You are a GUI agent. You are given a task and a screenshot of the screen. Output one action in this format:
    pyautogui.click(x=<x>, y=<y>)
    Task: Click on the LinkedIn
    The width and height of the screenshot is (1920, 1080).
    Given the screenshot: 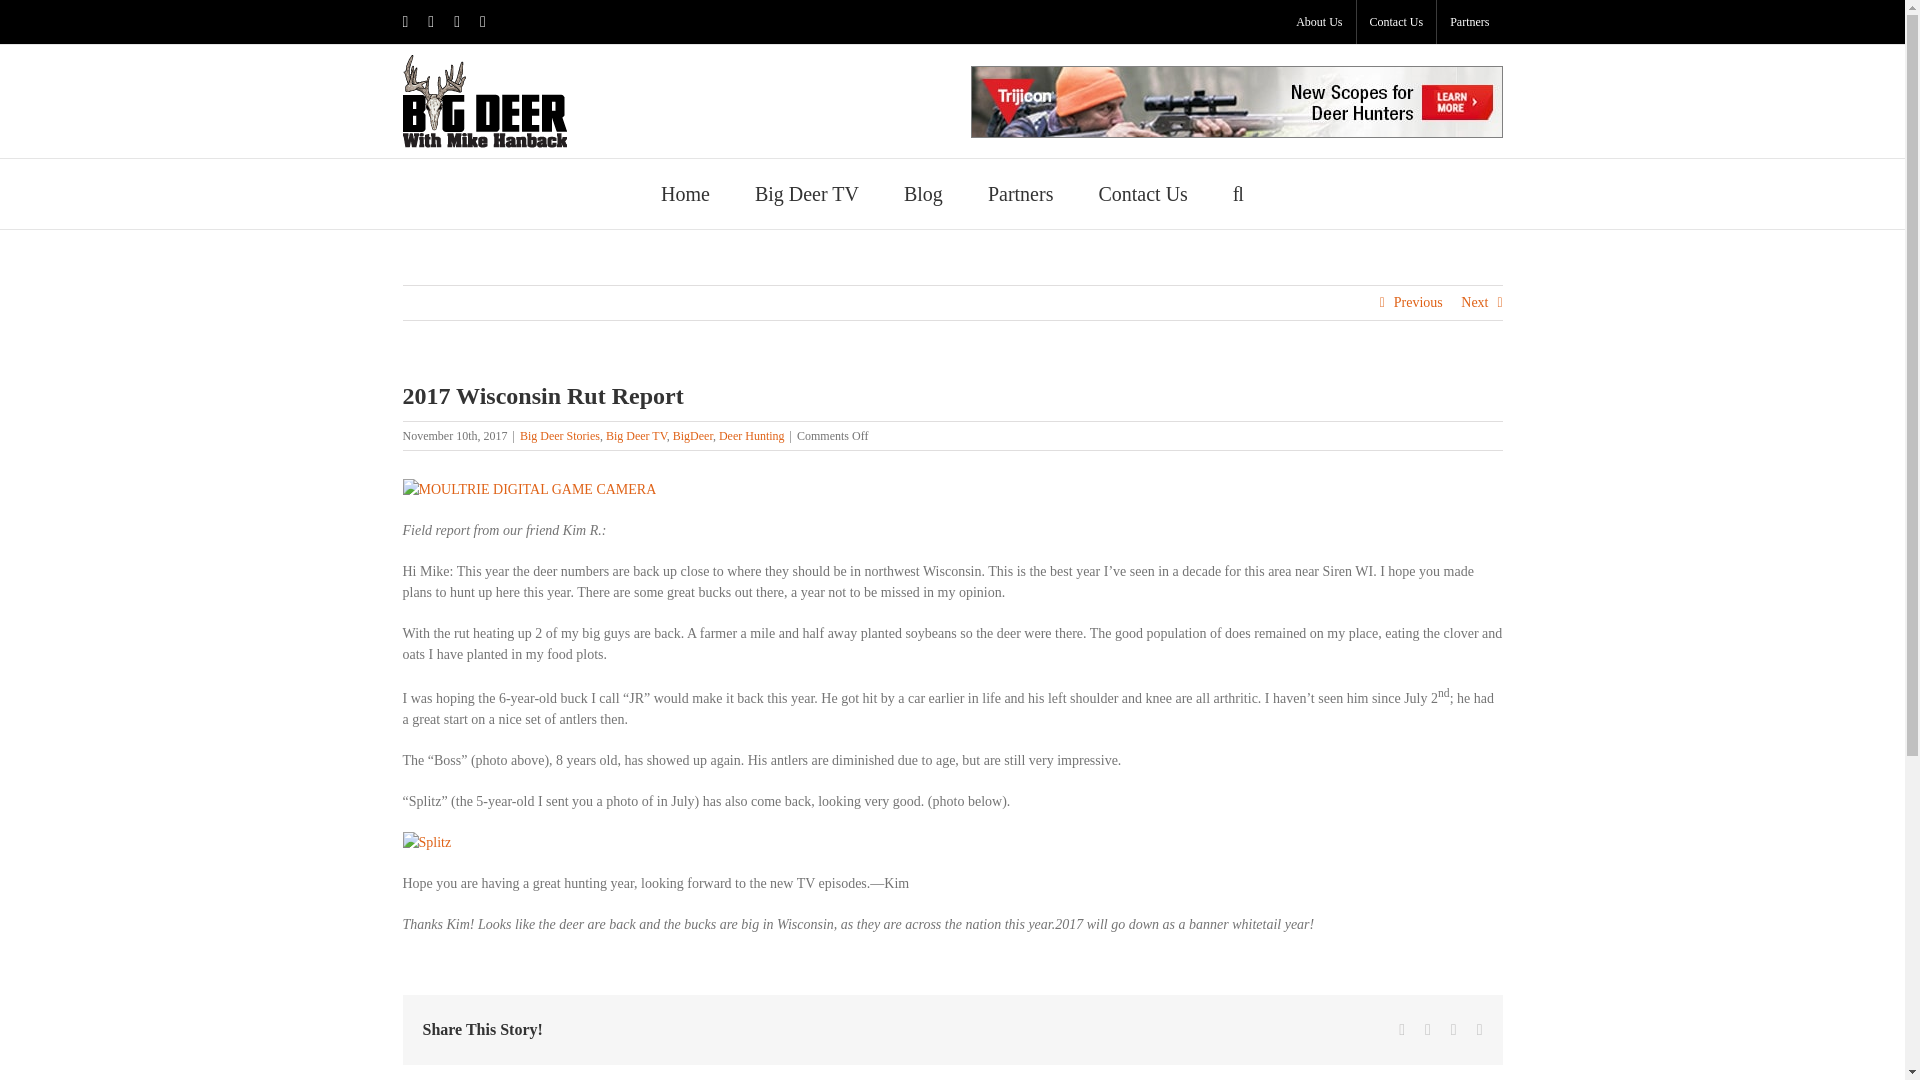 What is the action you would take?
    pyautogui.click(x=1454, y=1029)
    